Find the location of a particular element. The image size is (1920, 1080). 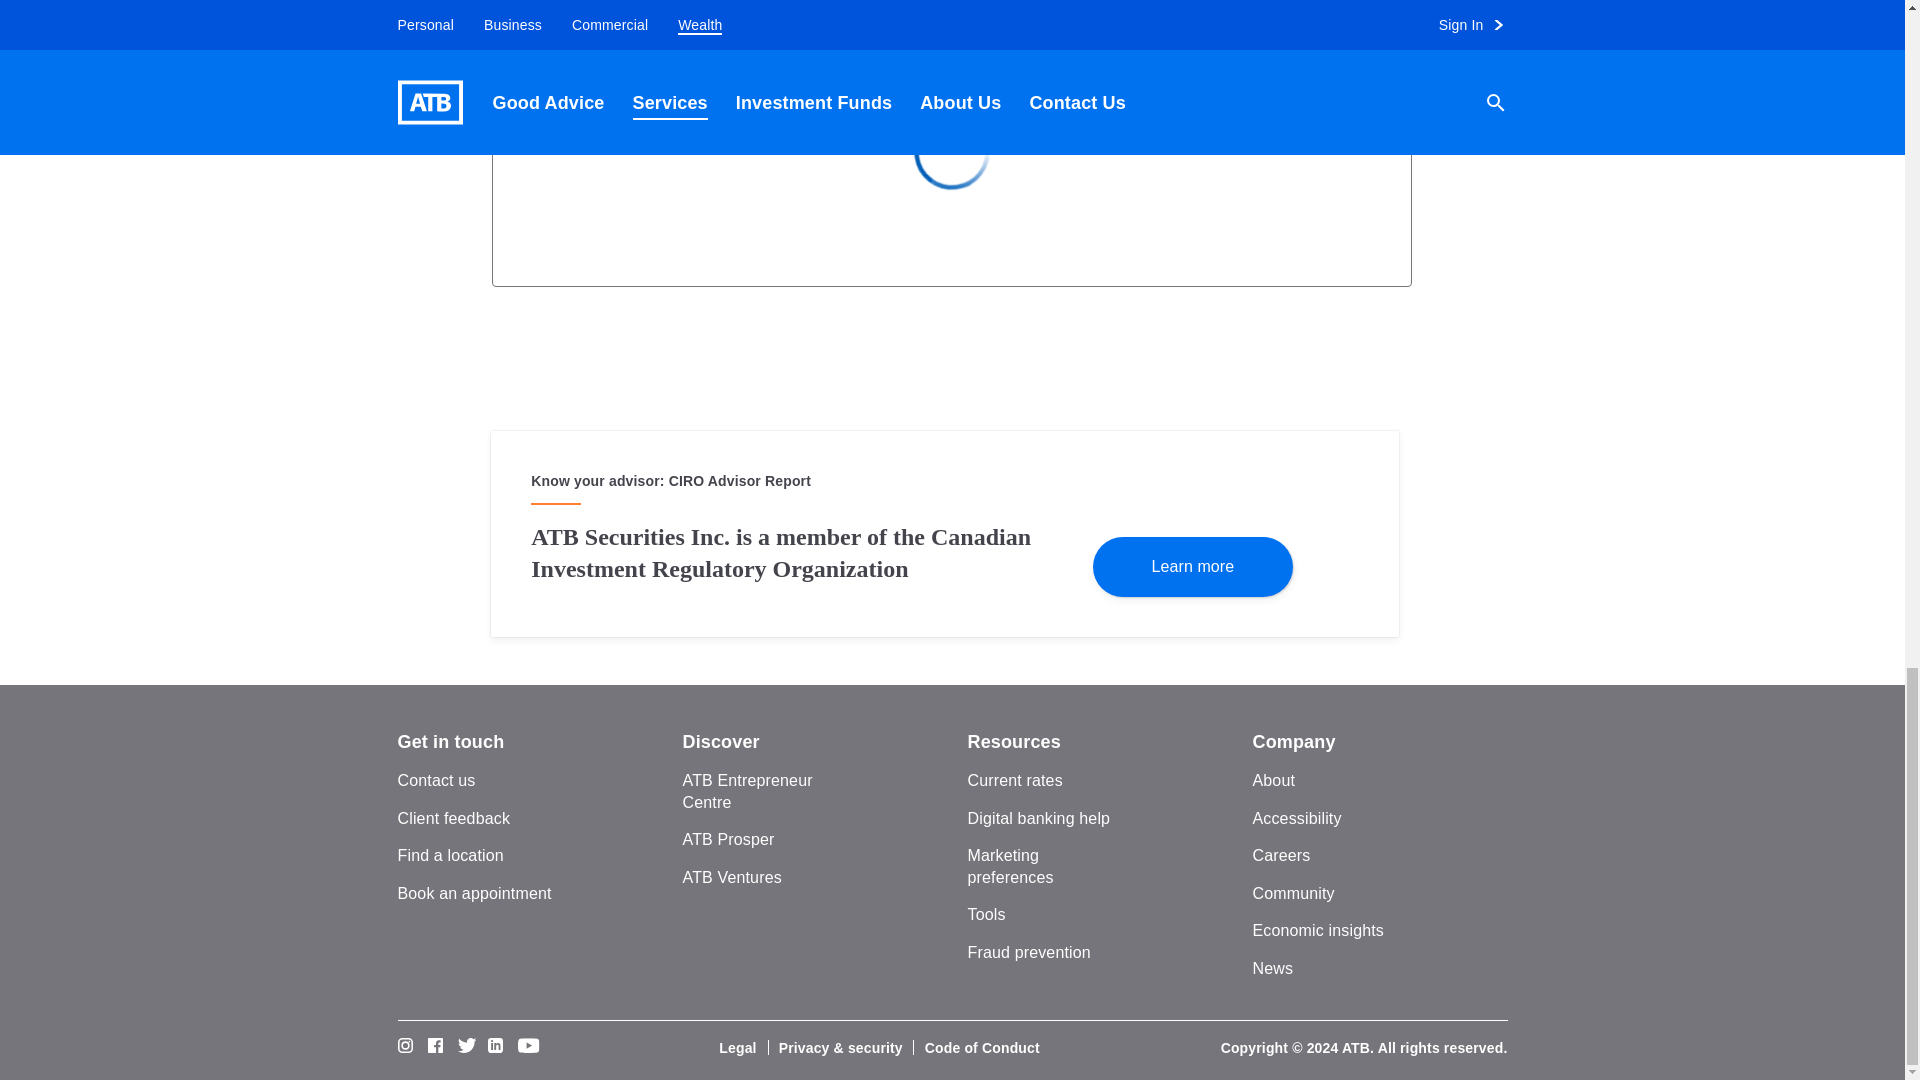

ATB Entrepreneur Centre is located at coordinates (746, 792).